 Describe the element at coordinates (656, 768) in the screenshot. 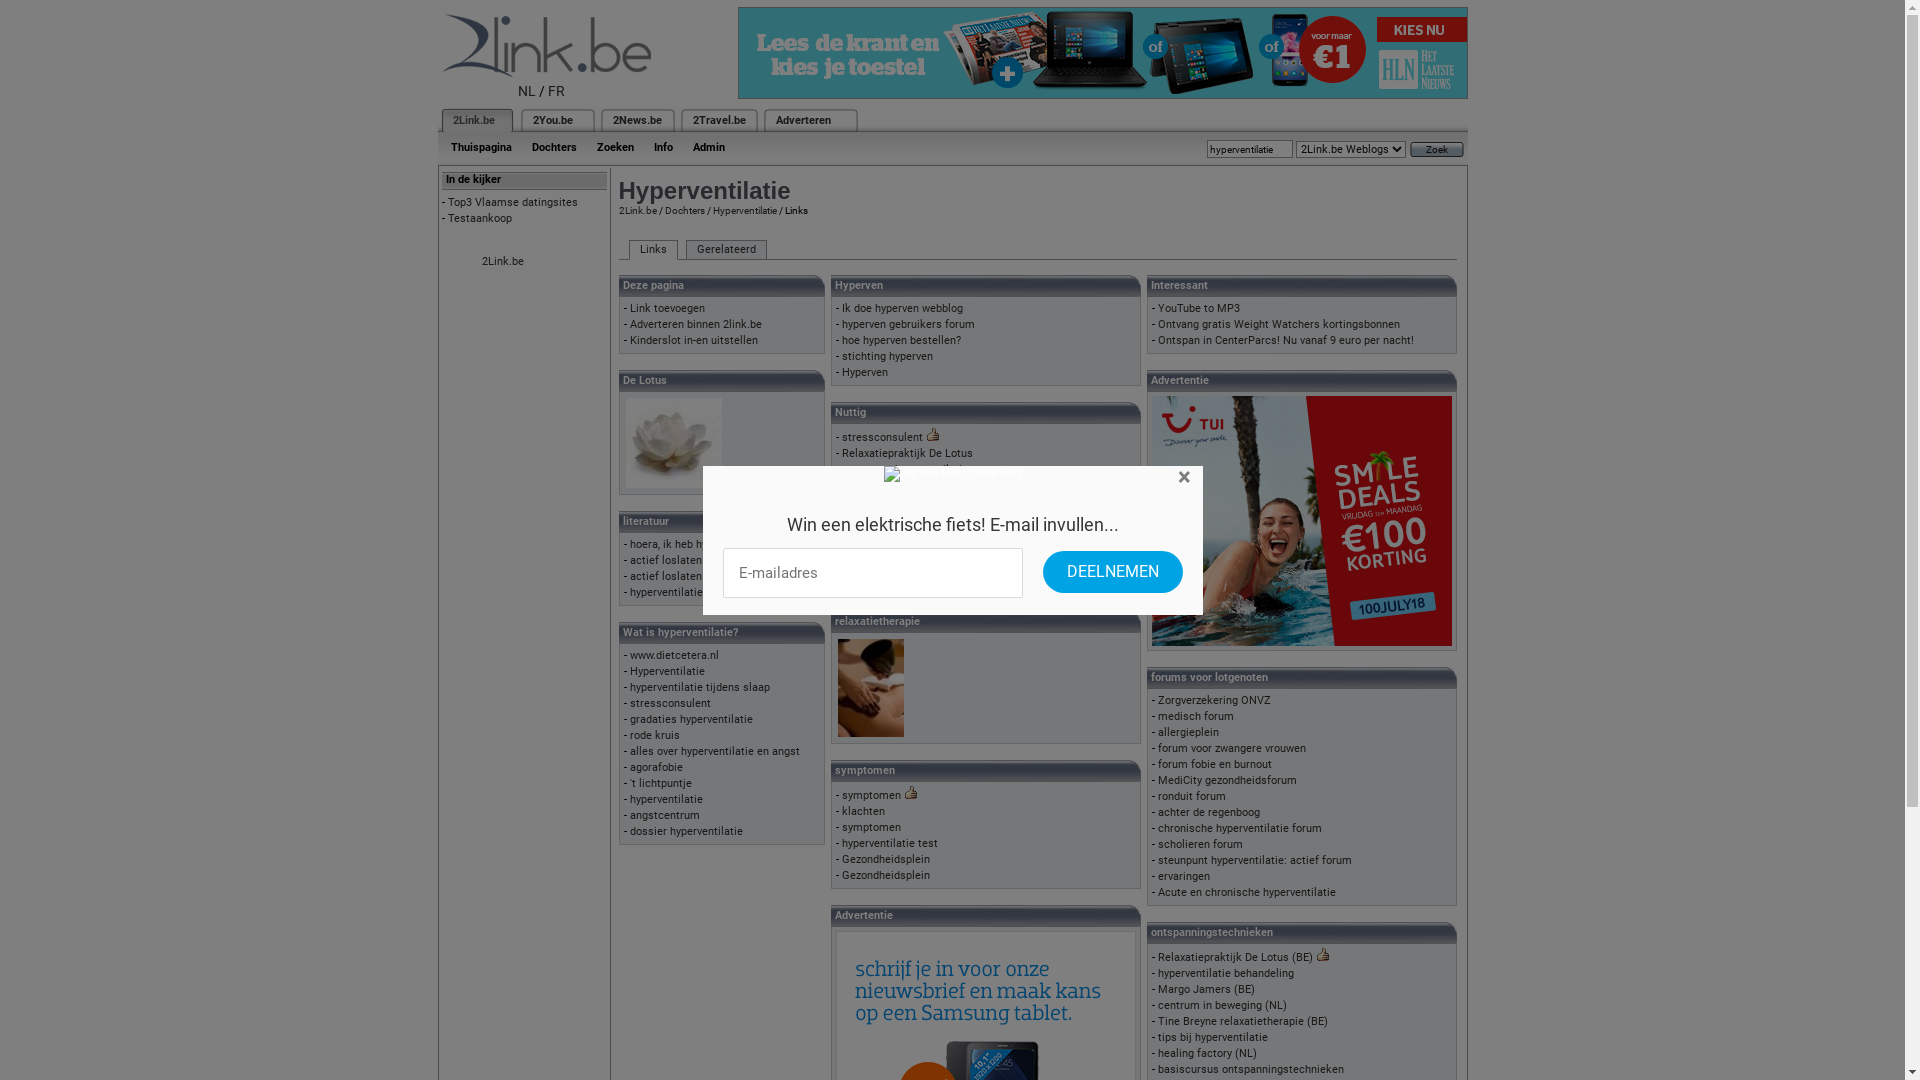

I see `agorafobie` at that location.